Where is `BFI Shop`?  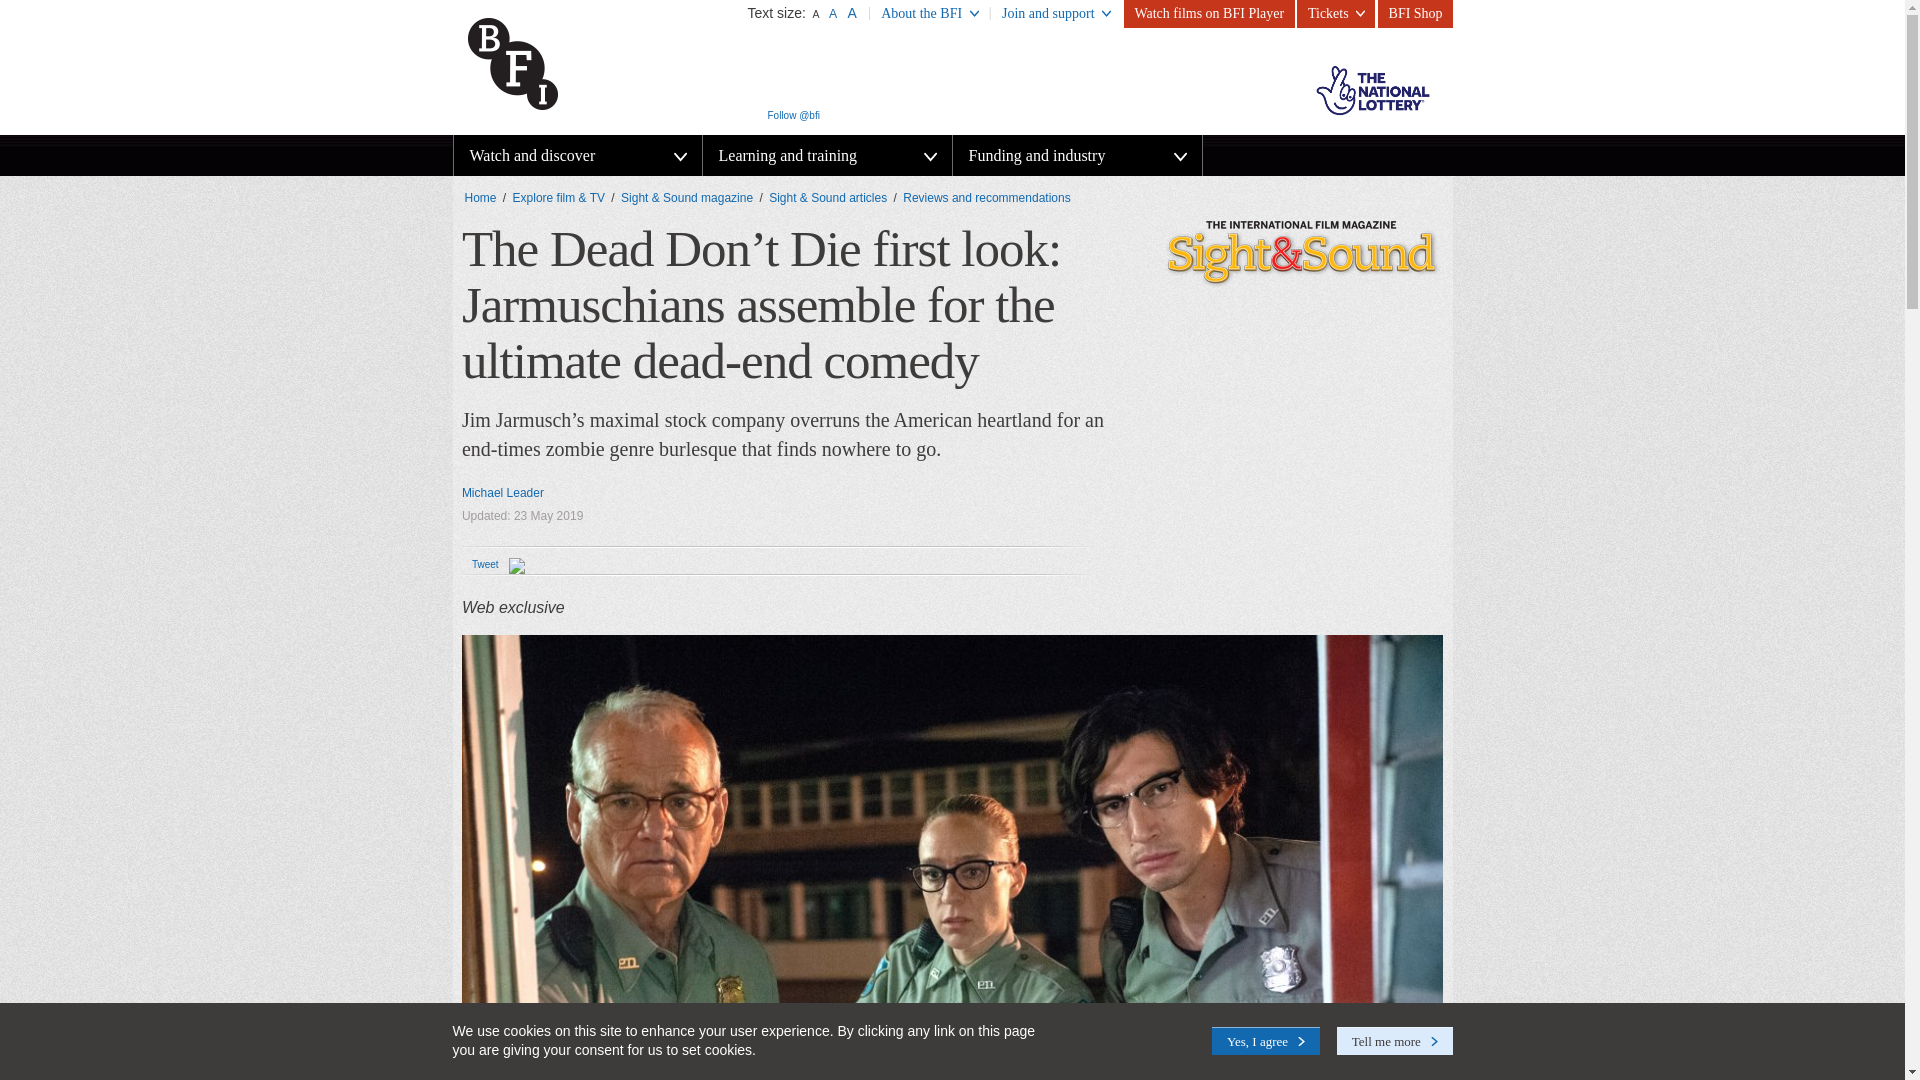
BFI Shop is located at coordinates (1416, 14).